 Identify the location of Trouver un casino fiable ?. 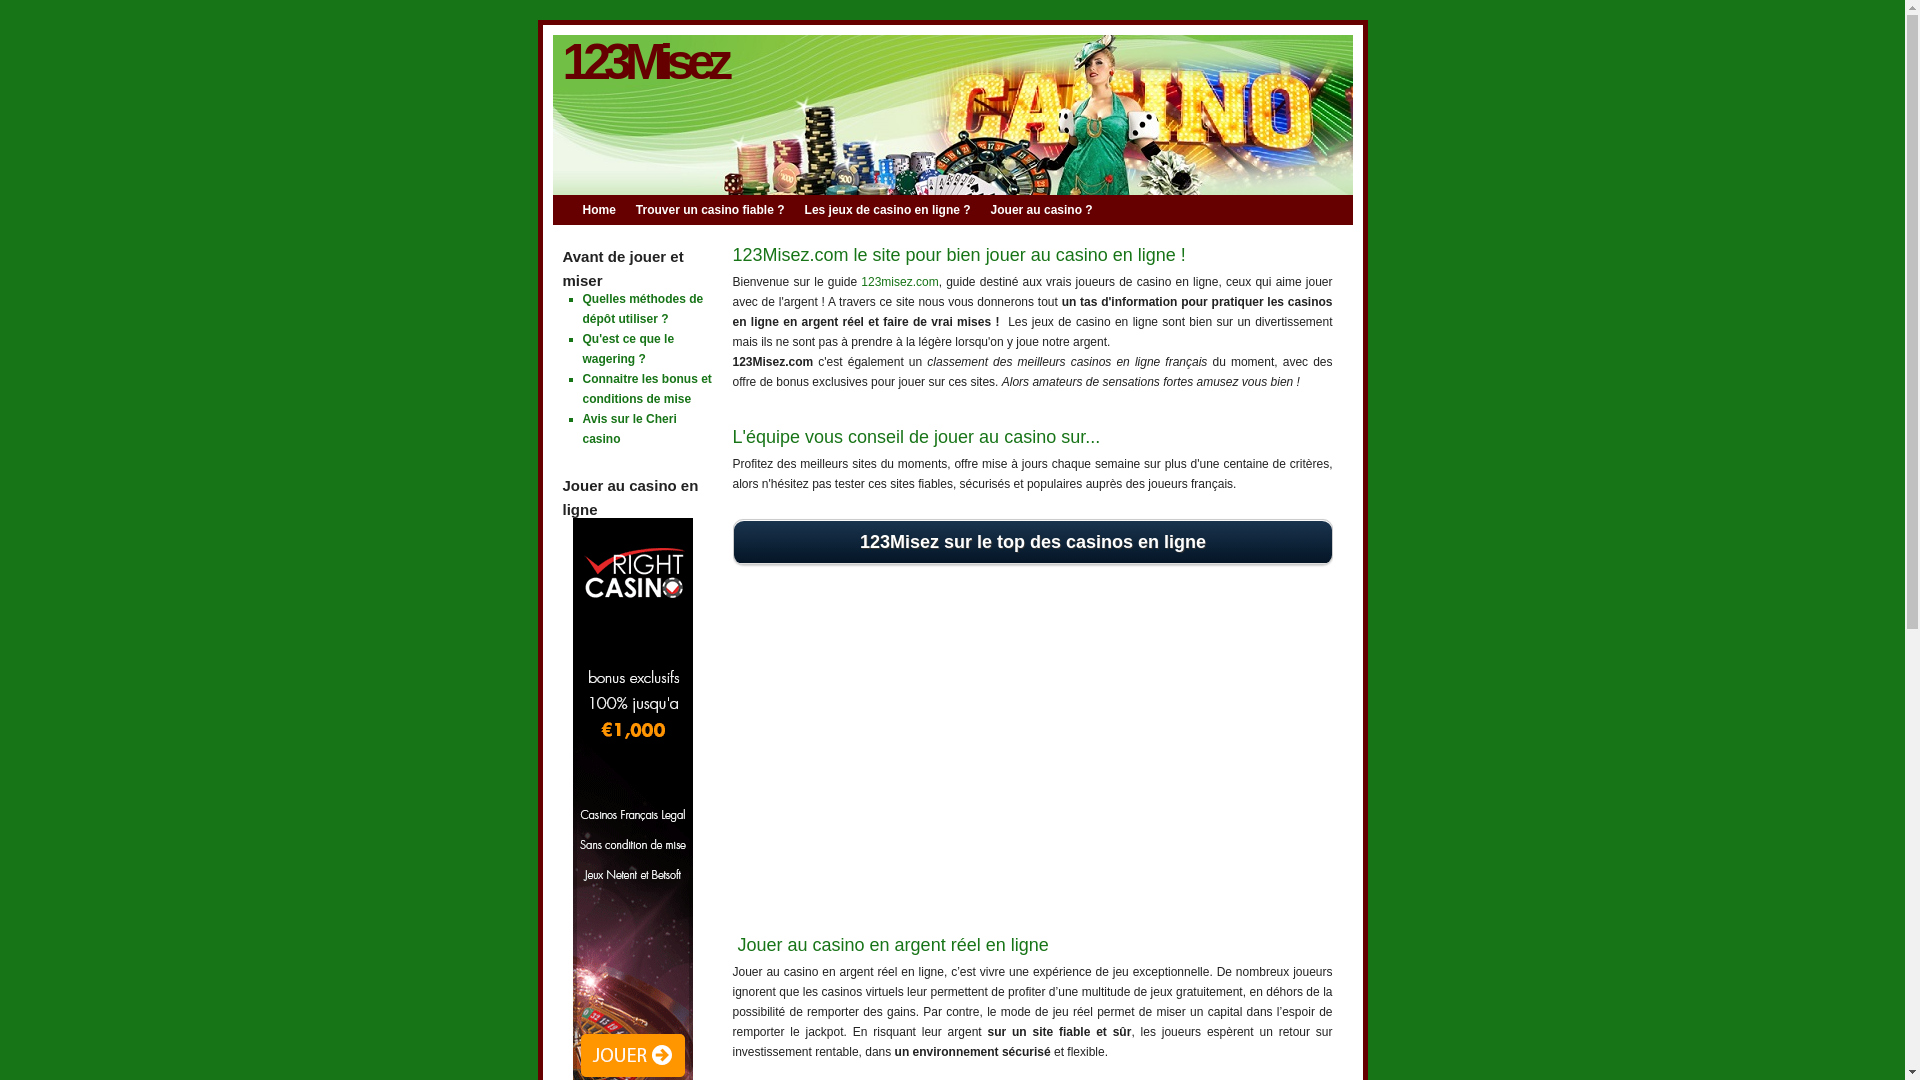
(720, 210).